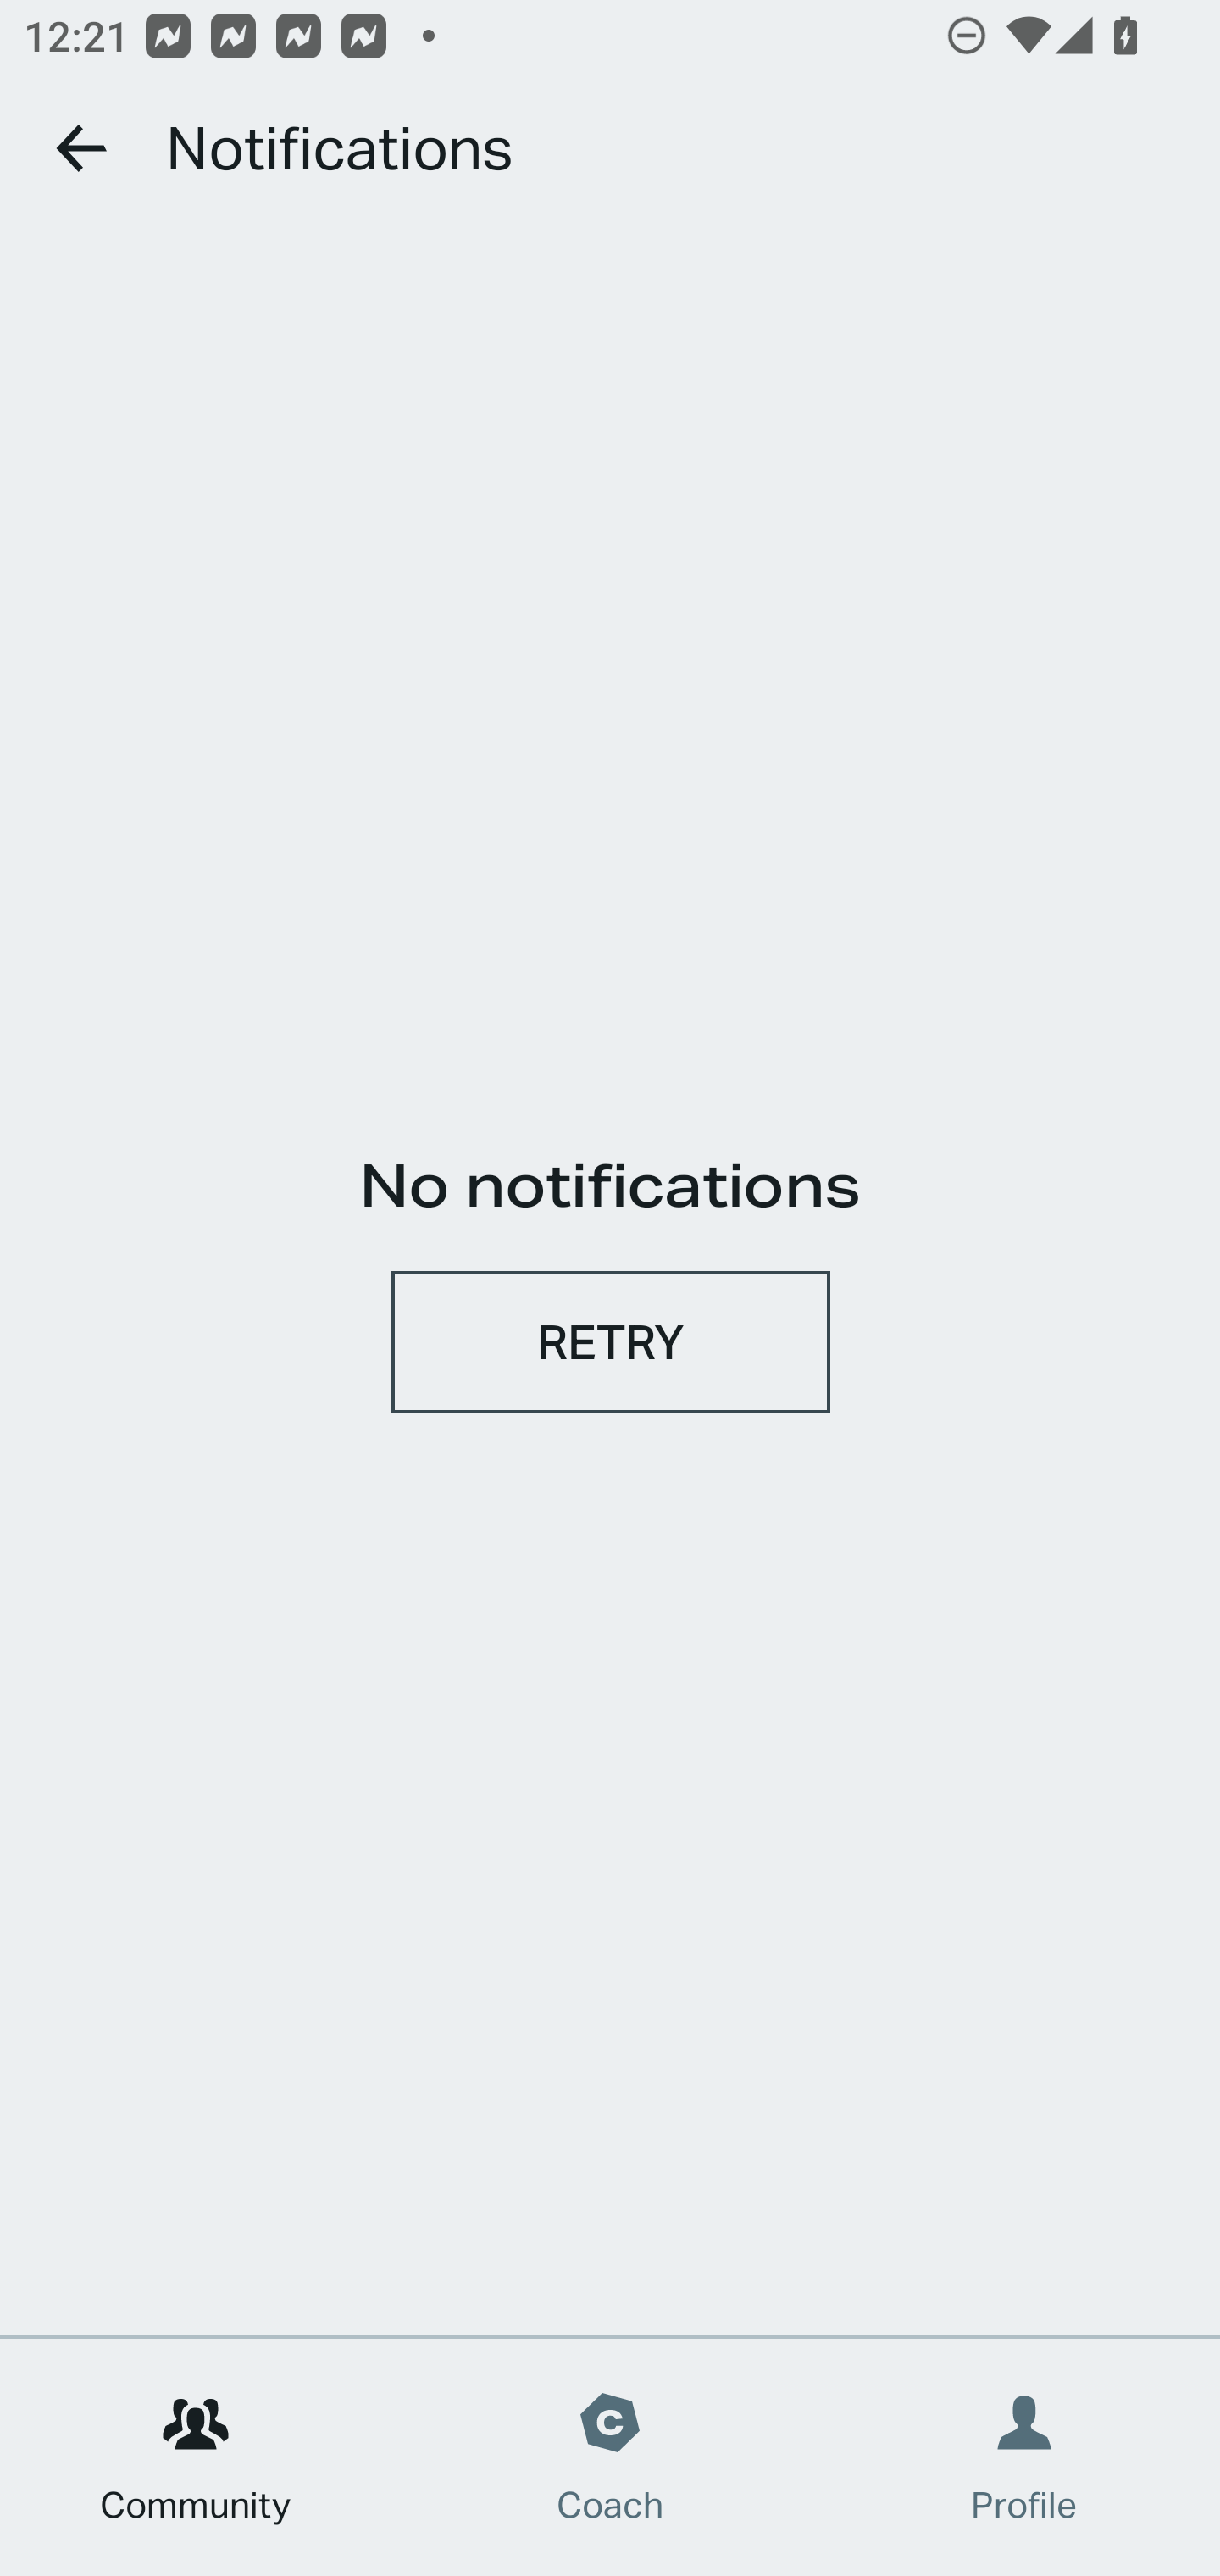  Describe the element at coordinates (1025, 2457) in the screenshot. I see `Profile` at that location.